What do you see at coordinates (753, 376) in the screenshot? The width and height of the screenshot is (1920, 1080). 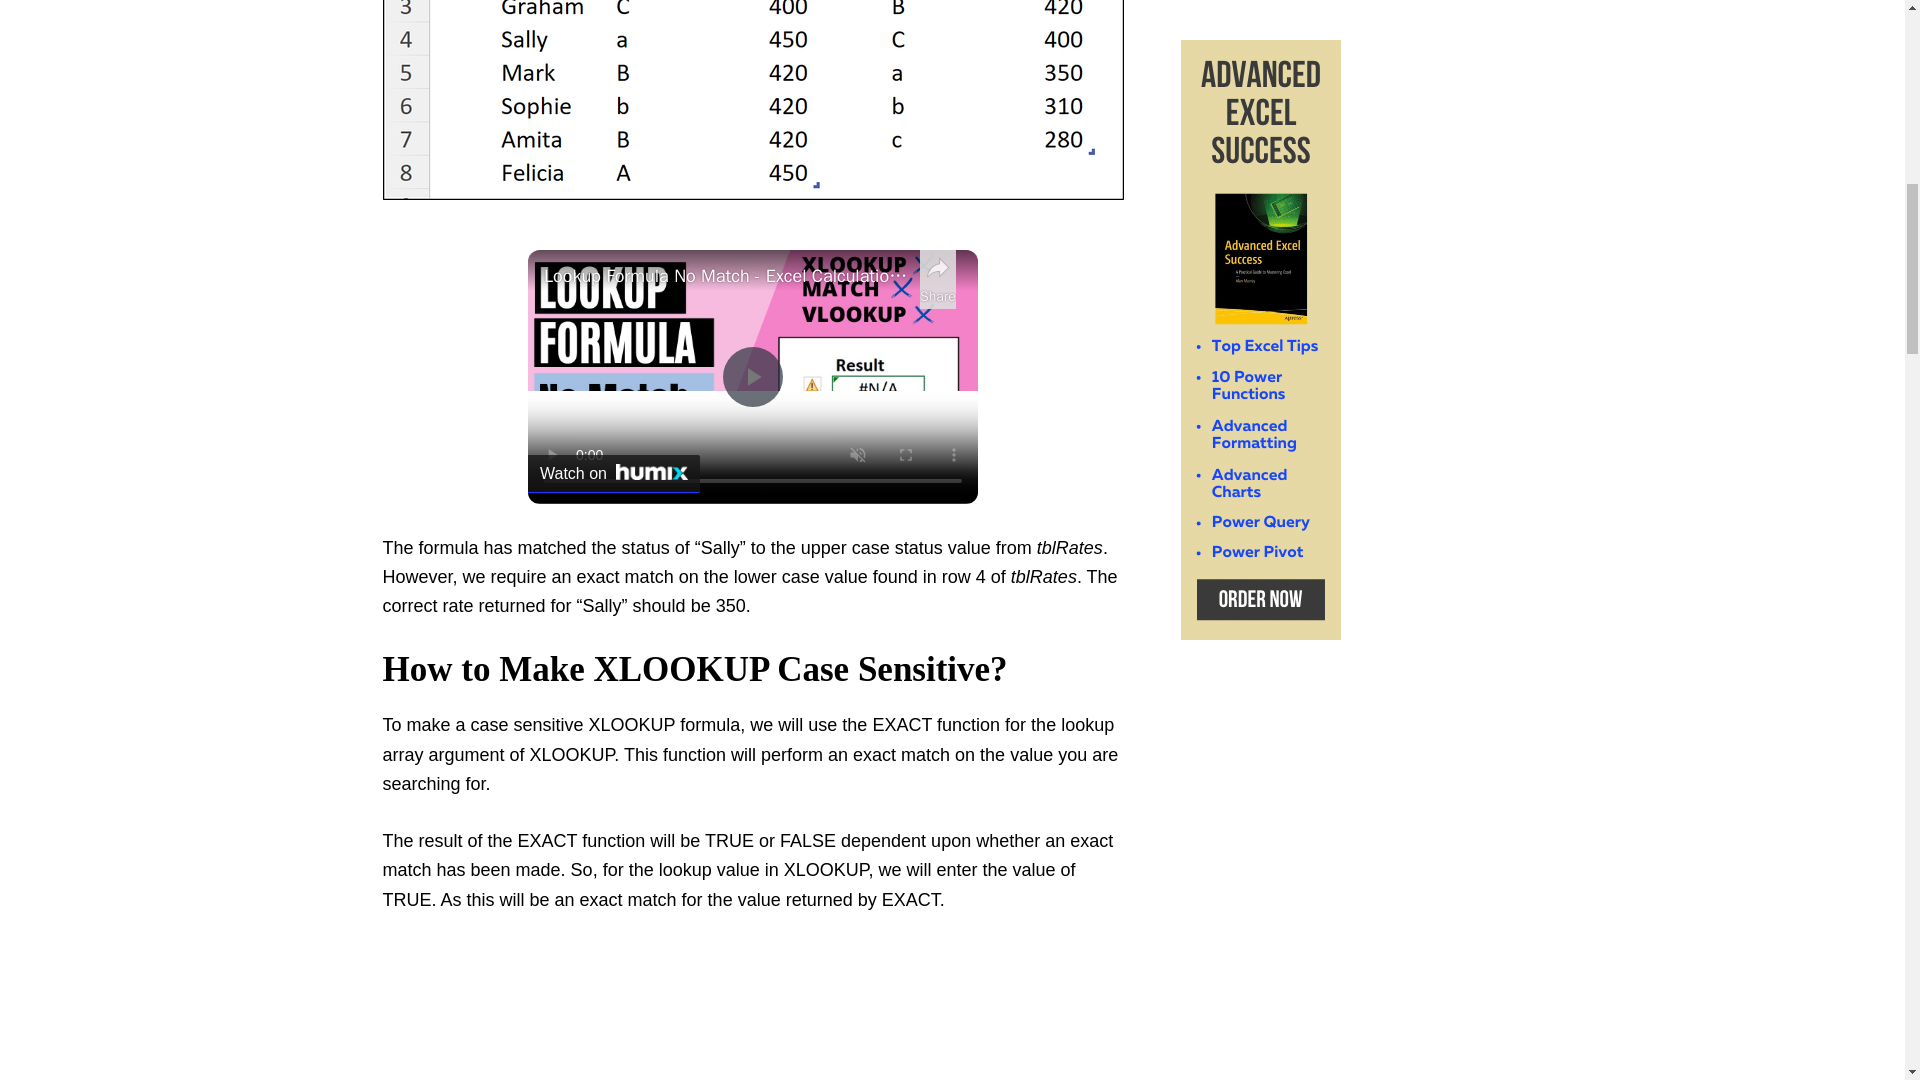 I see `Play Video` at bounding box center [753, 376].